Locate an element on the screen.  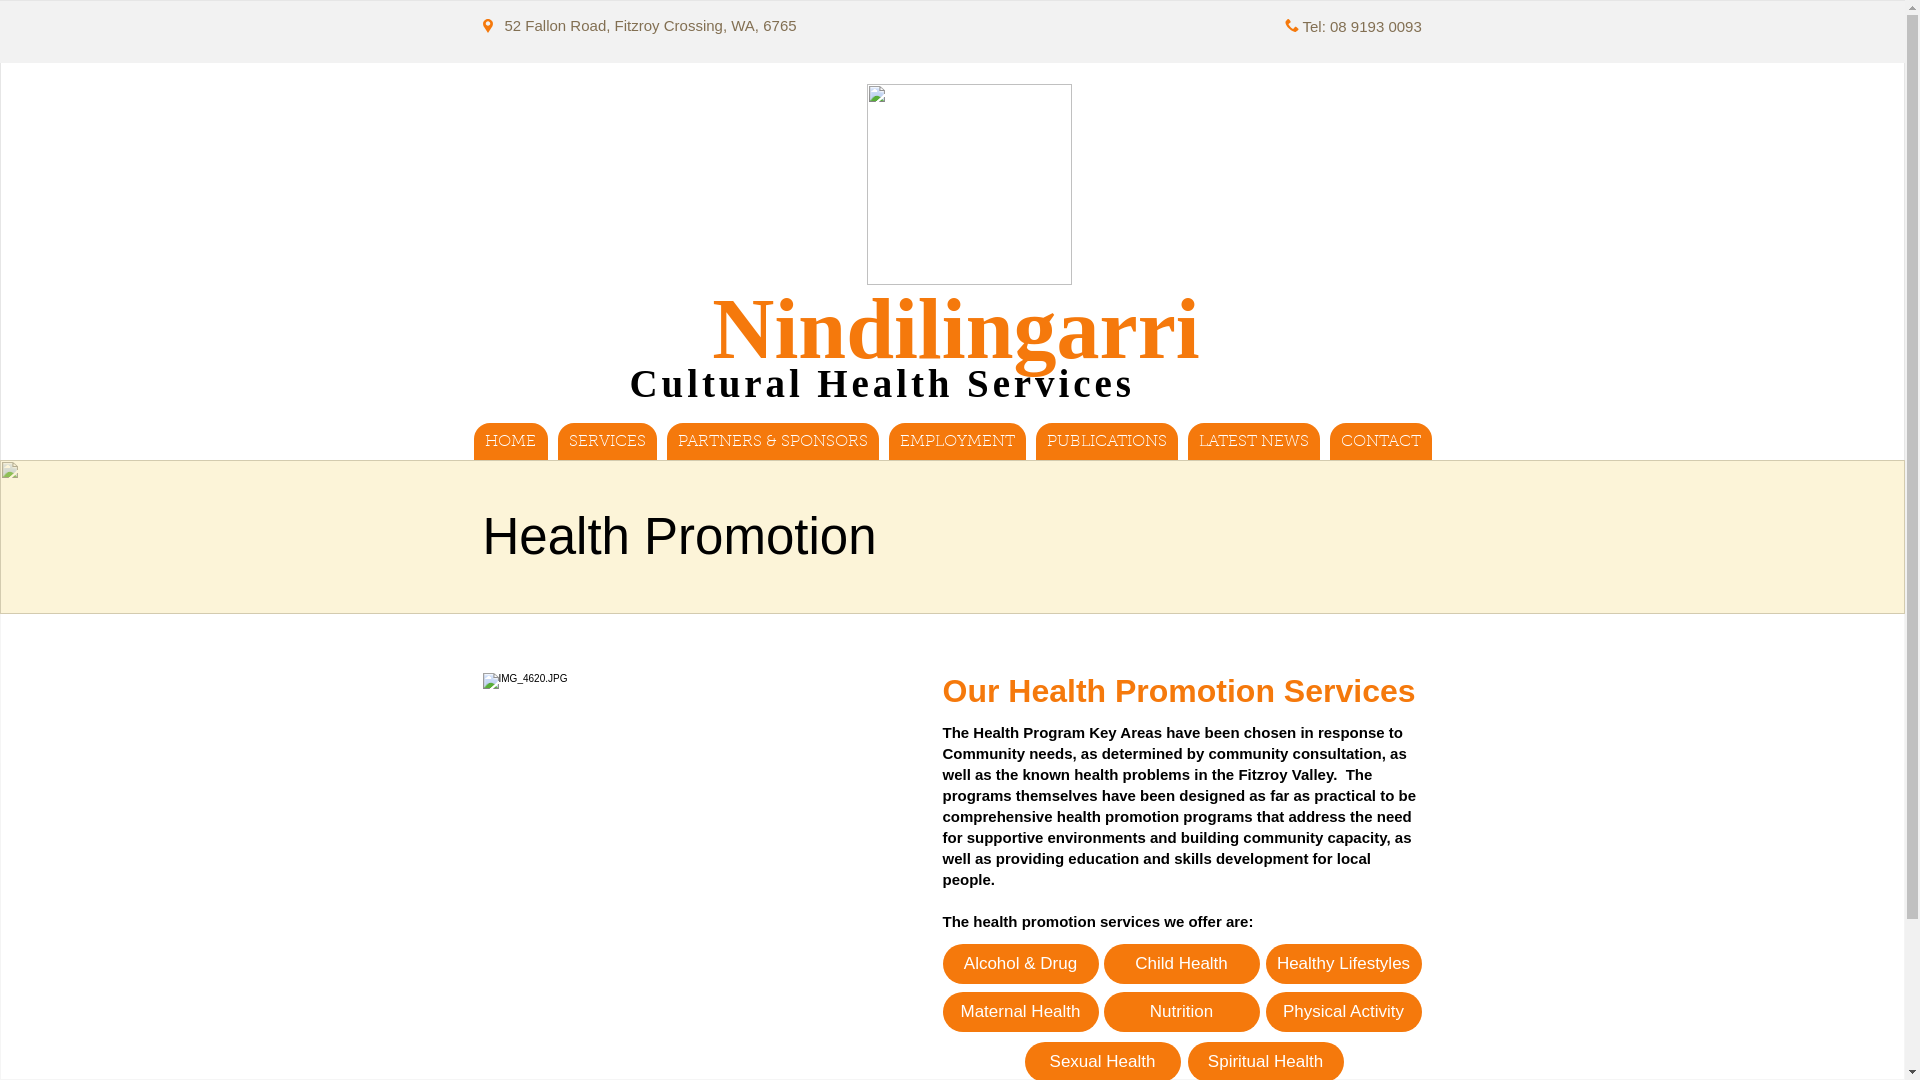
Maternal Health is located at coordinates (1020, 1012).